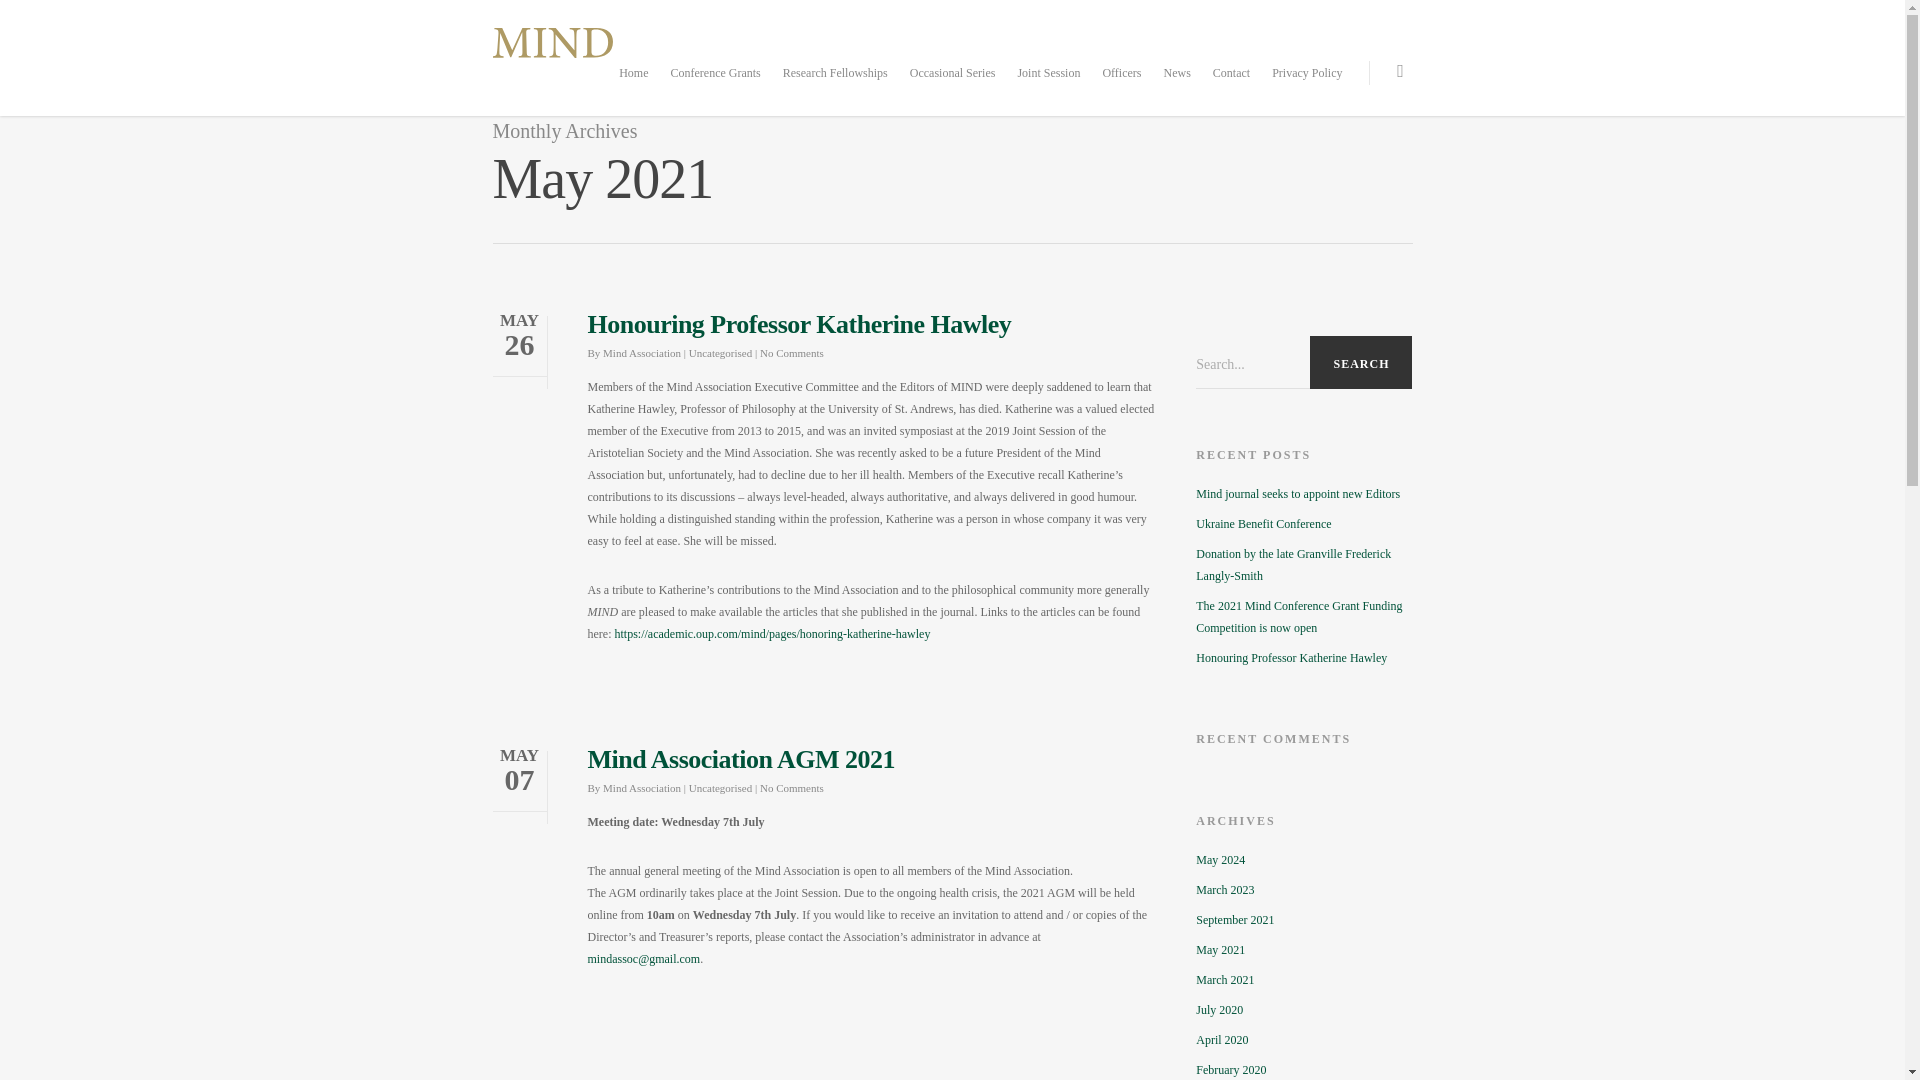 The image size is (1920, 1080). What do you see at coordinates (799, 324) in the screenshot?
I see `Honouring Professor Katherine Hawley` at bounding box center [799, 324].